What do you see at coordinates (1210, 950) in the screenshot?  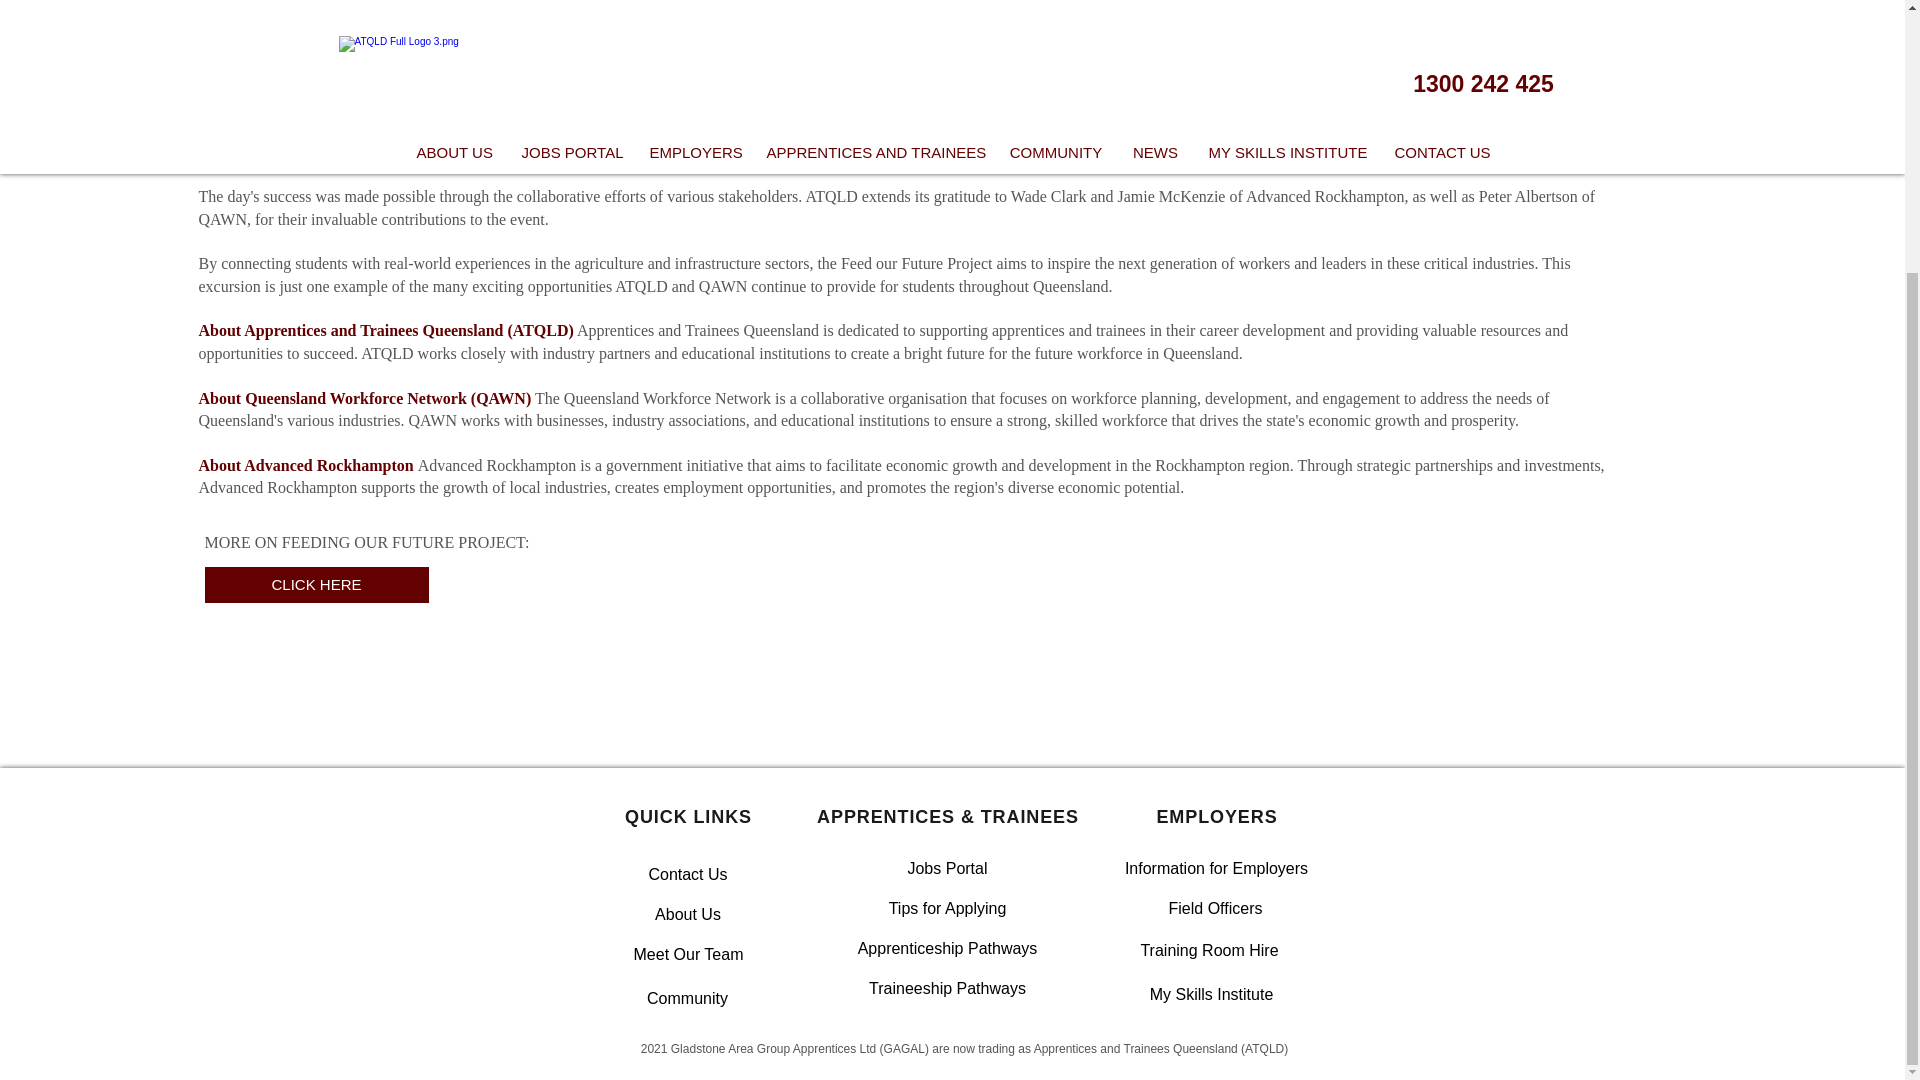 I see `Training Room Hire` at bounding box center [1210, 950].